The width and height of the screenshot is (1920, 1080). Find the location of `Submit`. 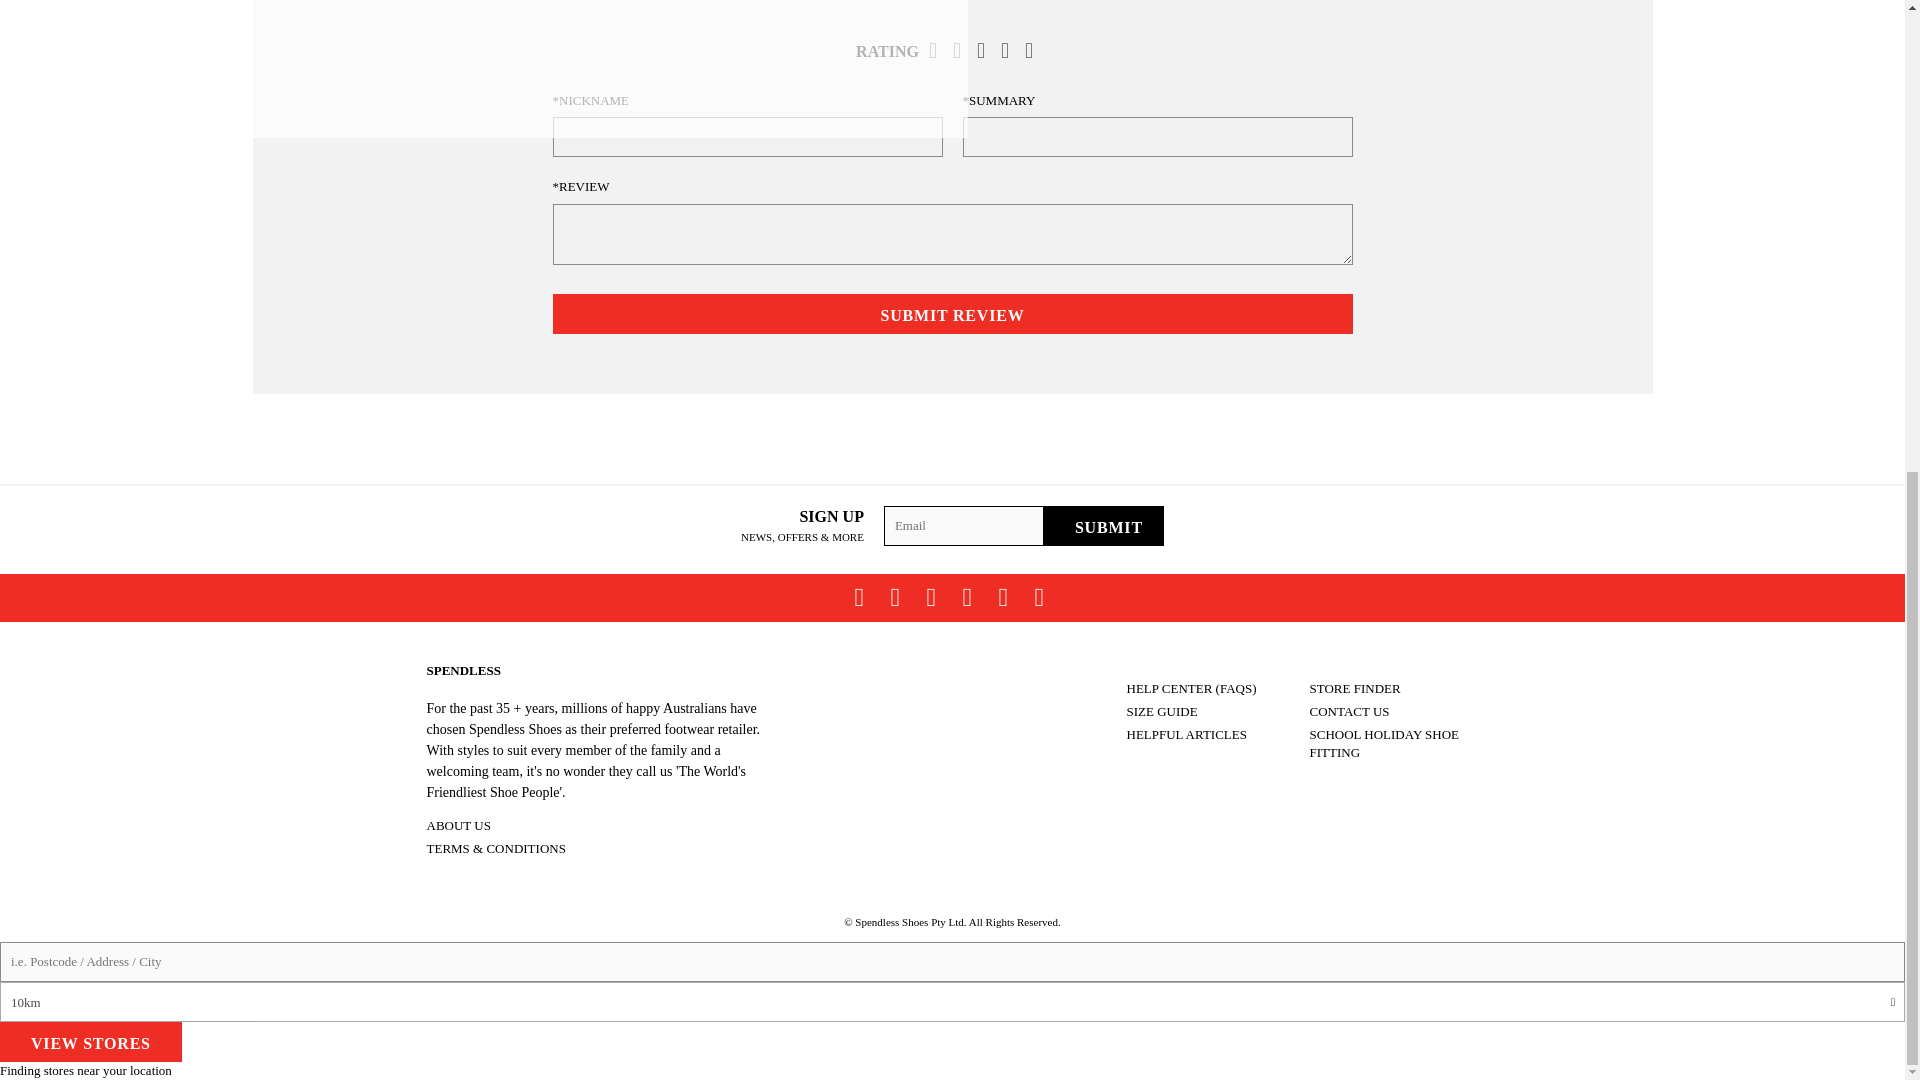

Submit is located at coordinates (1104, 526).